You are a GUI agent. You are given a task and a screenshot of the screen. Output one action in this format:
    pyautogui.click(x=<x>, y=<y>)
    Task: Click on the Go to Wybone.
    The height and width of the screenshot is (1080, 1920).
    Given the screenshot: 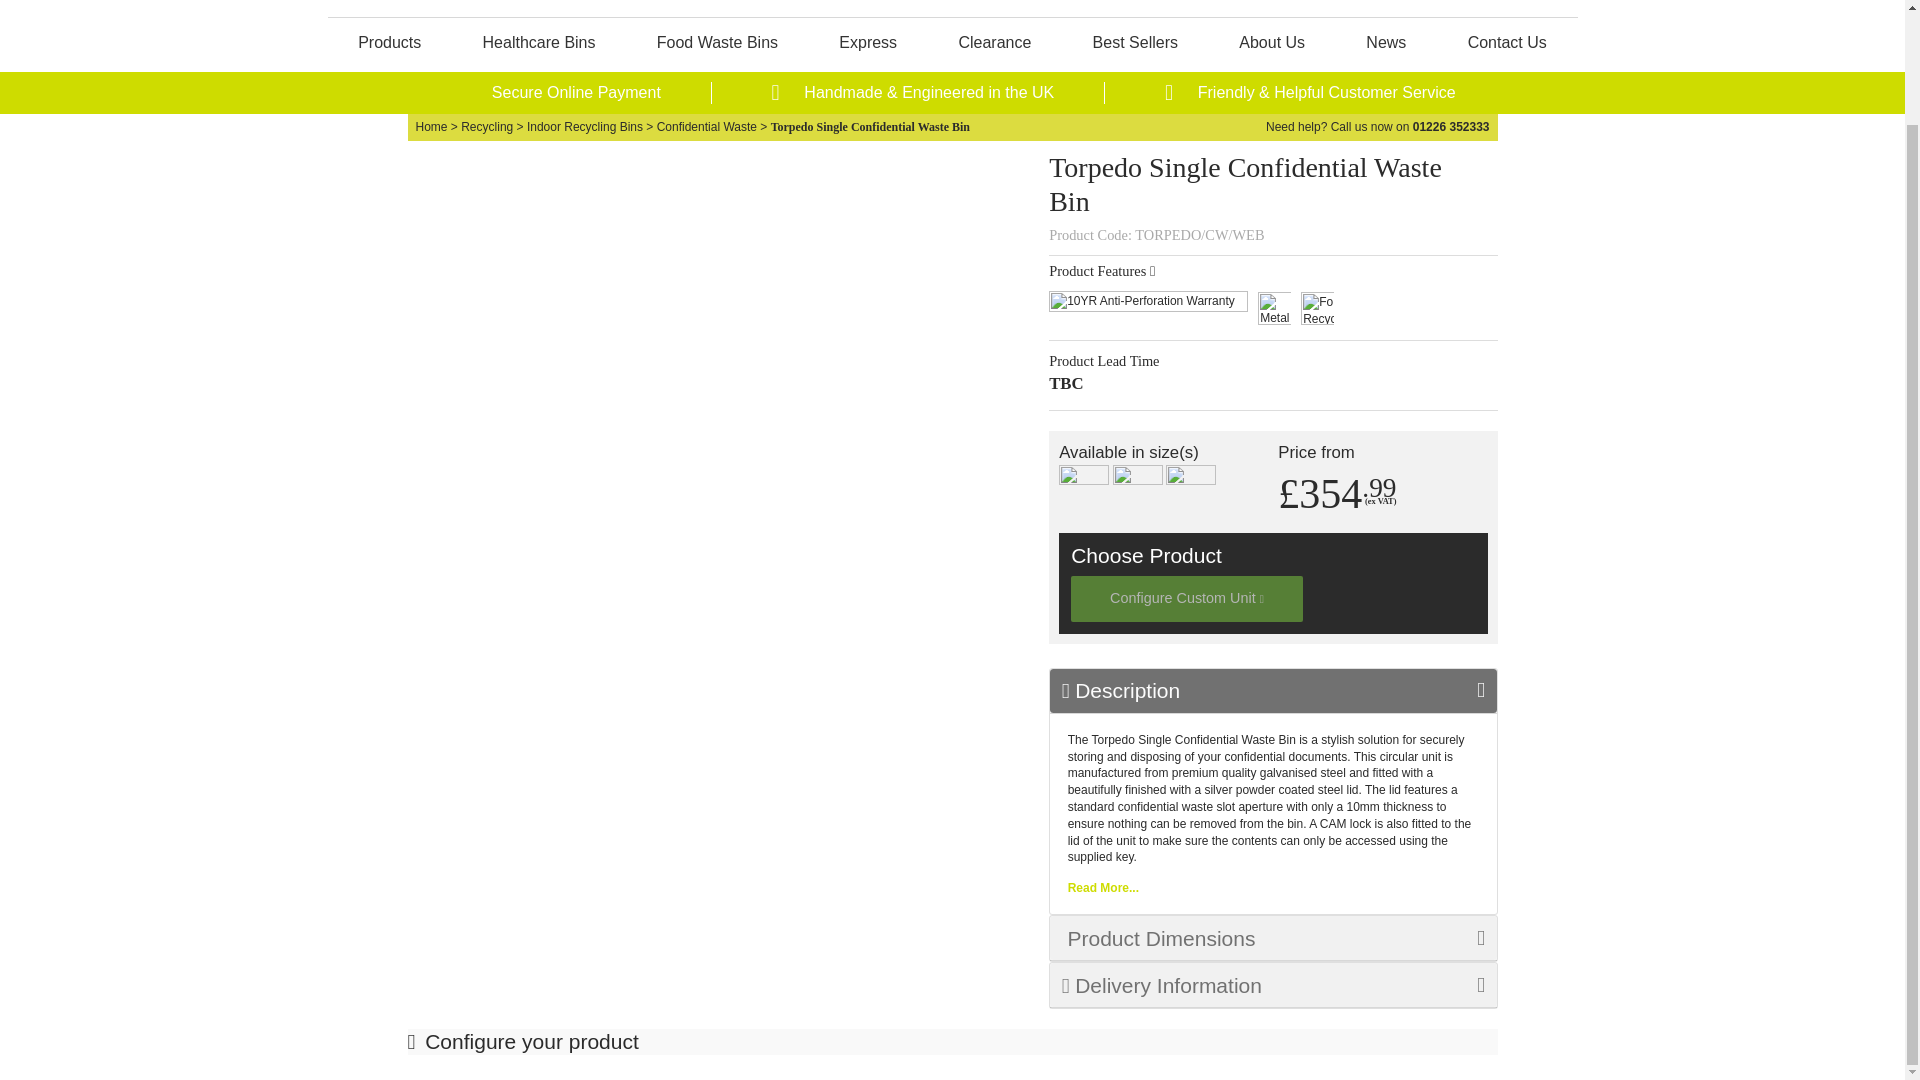 What is the action you would take?
    pyautogui.click(x=432, y=126)
    